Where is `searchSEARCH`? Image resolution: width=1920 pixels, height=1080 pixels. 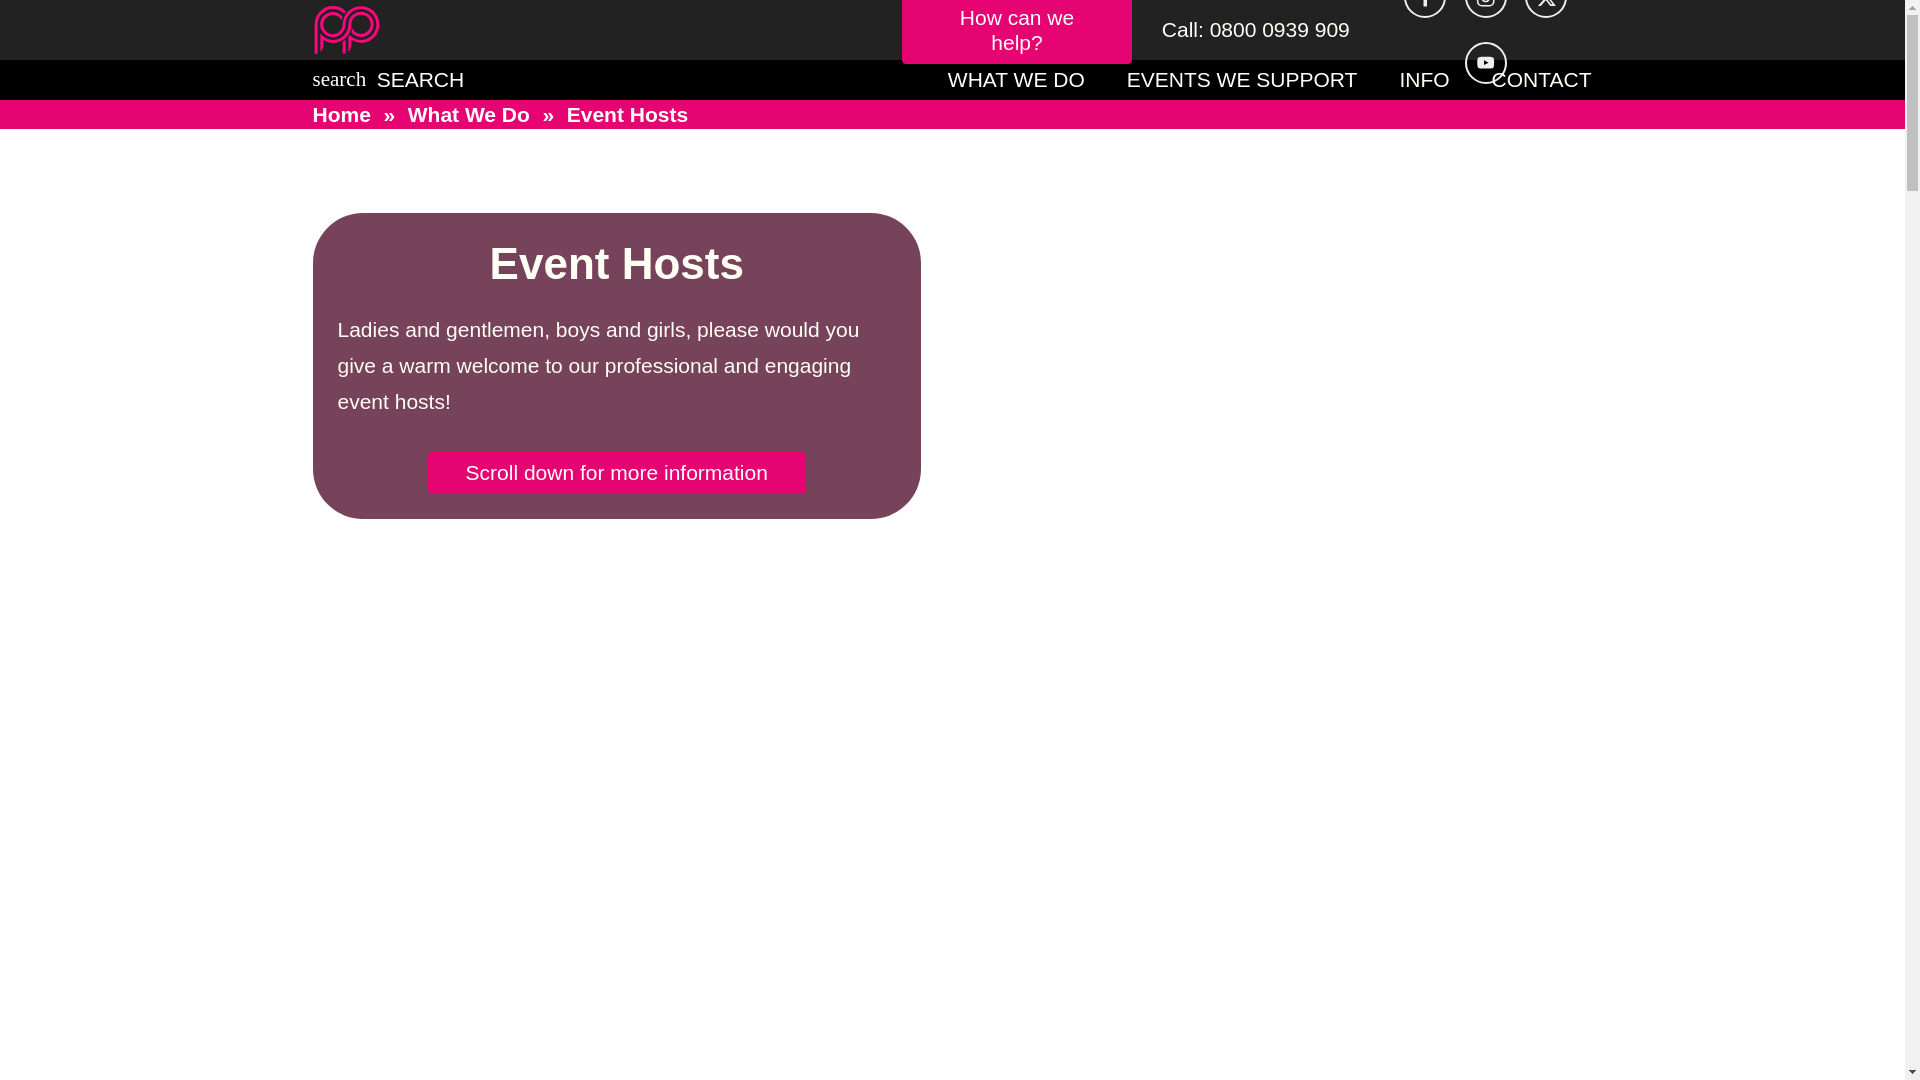 searchSEARCH is located at coordinates (388, 78).